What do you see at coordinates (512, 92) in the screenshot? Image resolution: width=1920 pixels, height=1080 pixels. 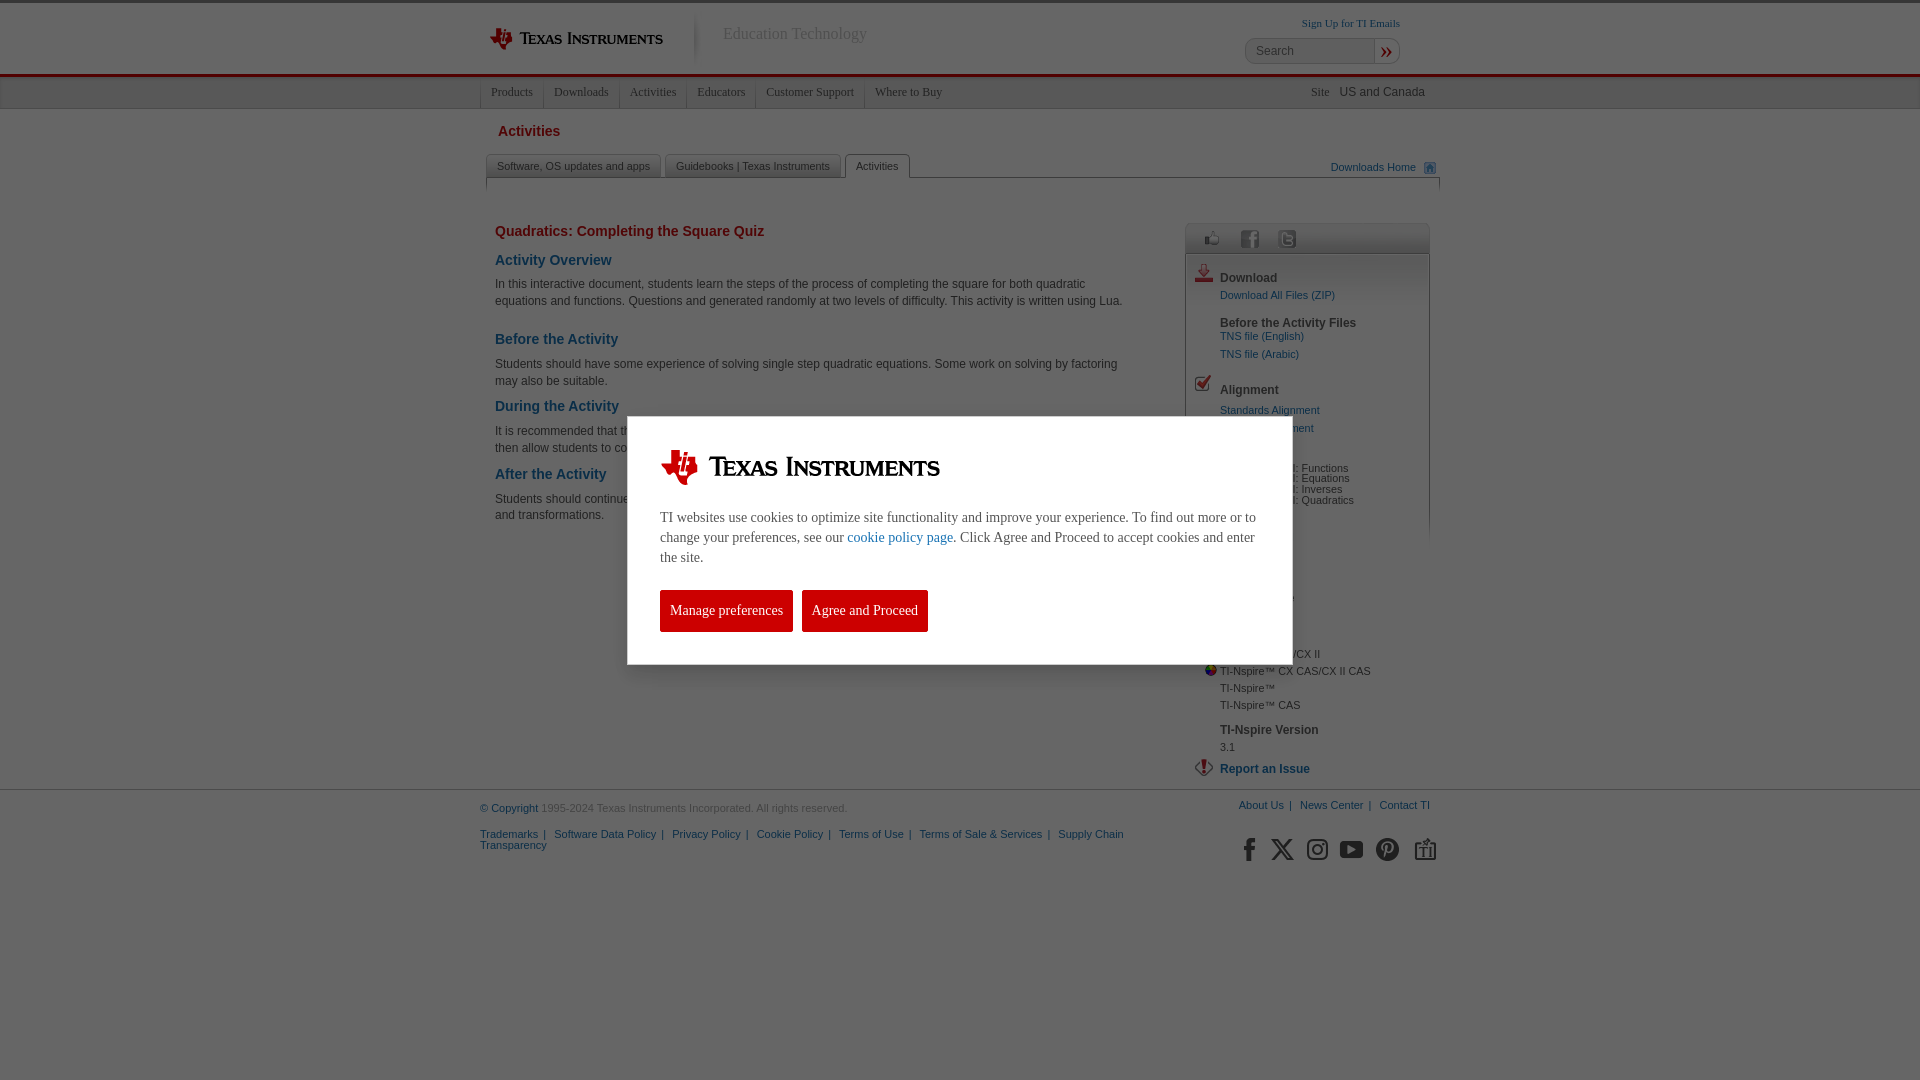 I see `Products` at bounding box center [512, 92].